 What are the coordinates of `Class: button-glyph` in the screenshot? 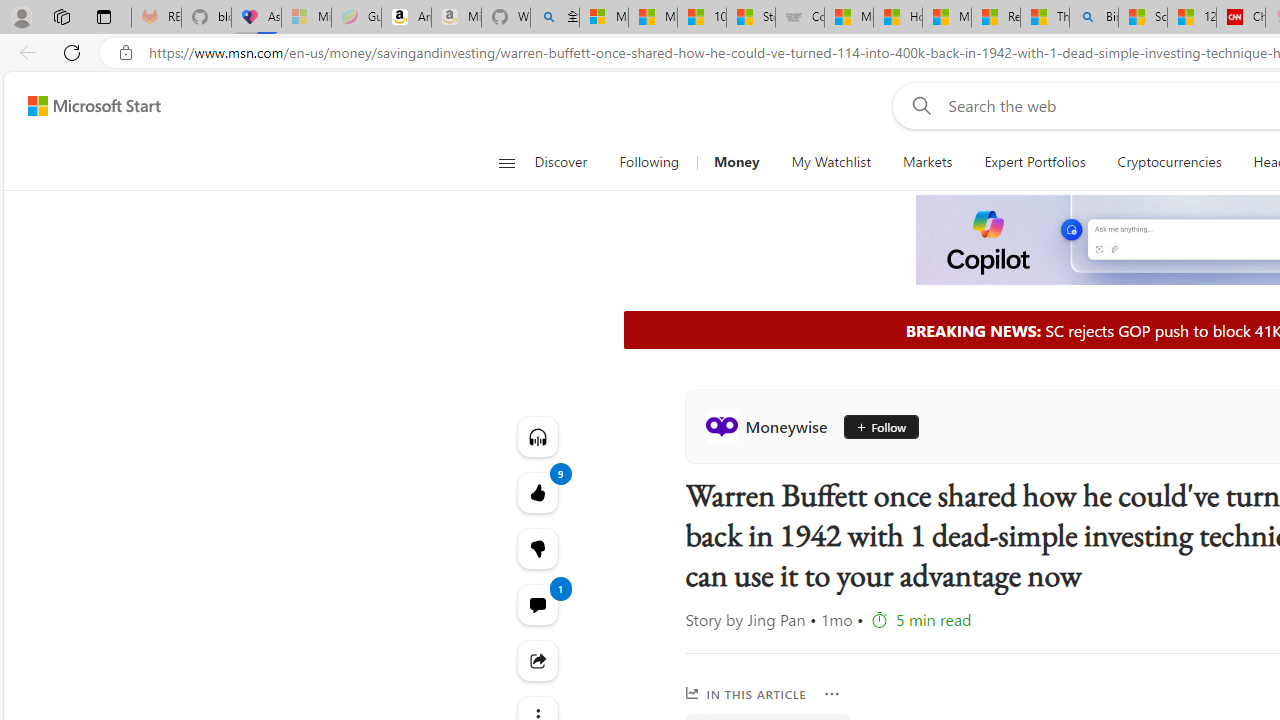 It's located at (506, 162).